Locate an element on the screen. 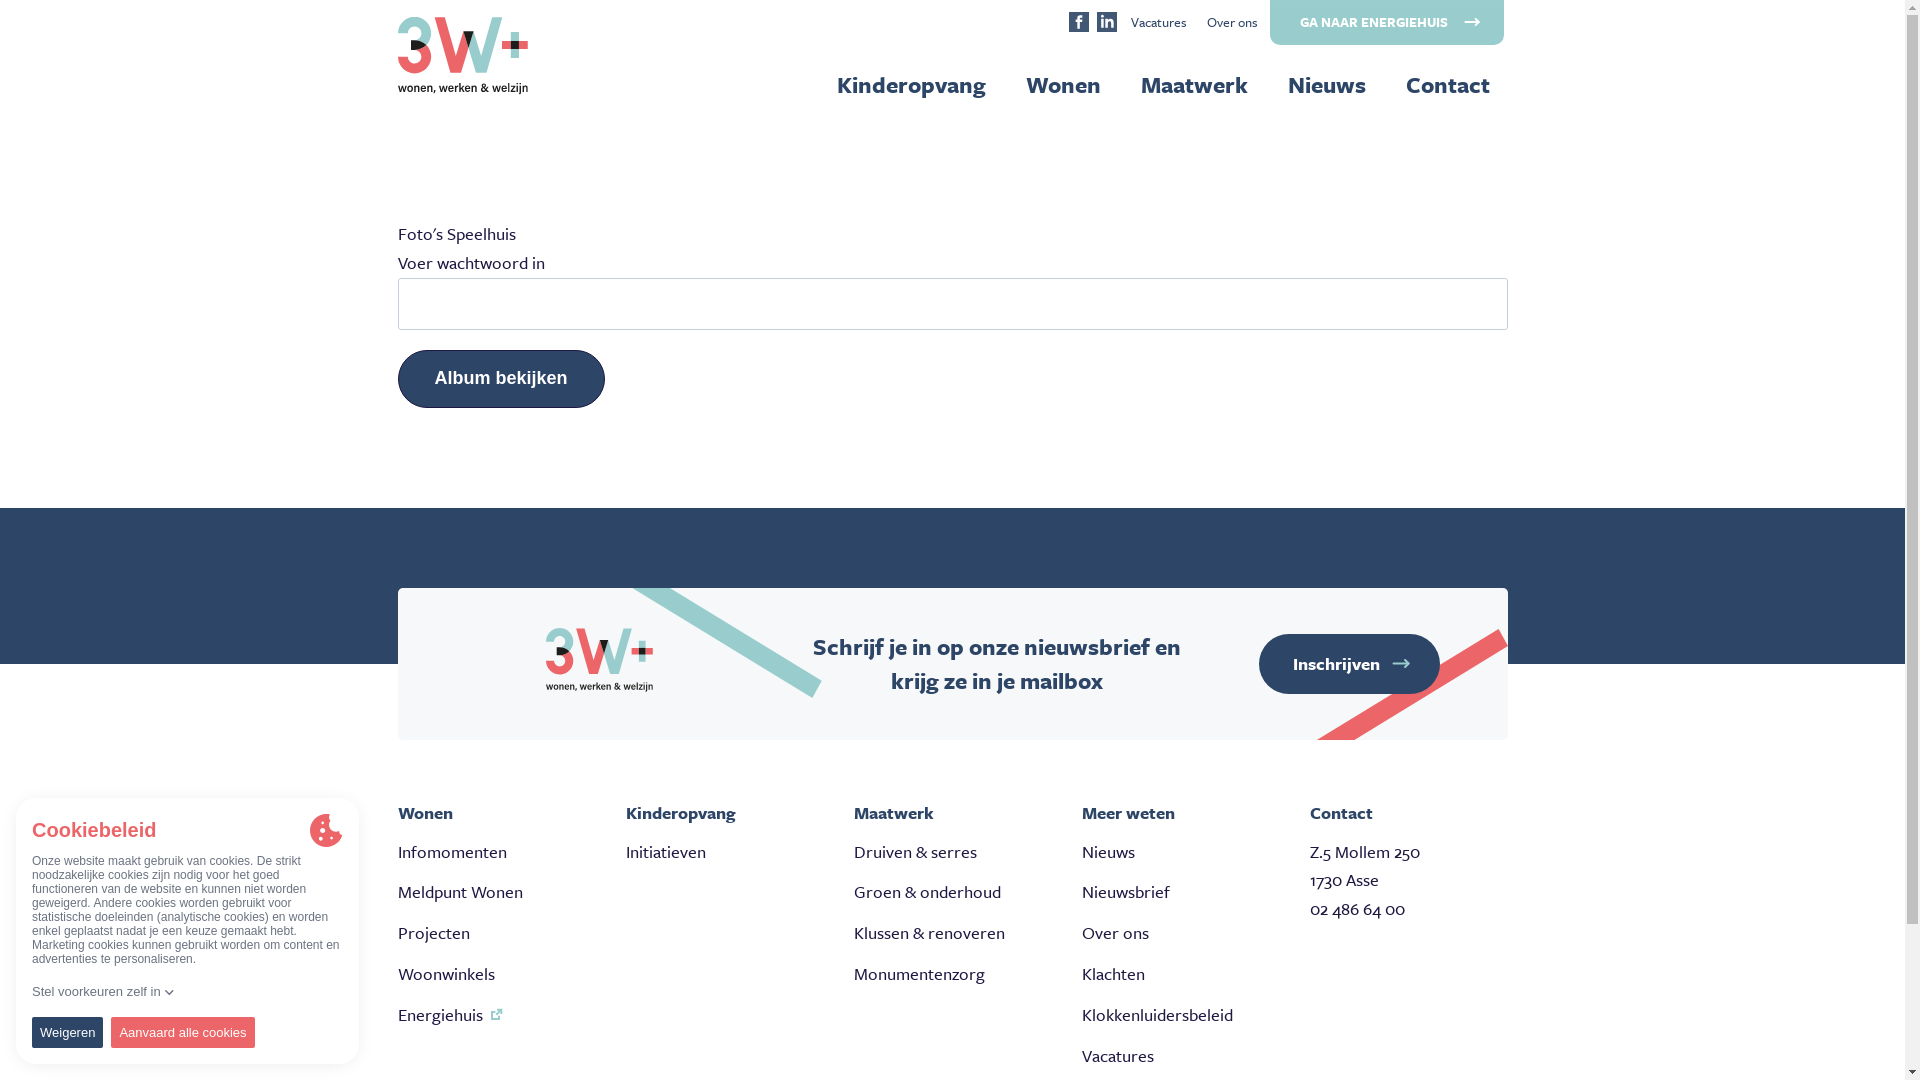  Nieuws is located at coordinates (1108, 852).